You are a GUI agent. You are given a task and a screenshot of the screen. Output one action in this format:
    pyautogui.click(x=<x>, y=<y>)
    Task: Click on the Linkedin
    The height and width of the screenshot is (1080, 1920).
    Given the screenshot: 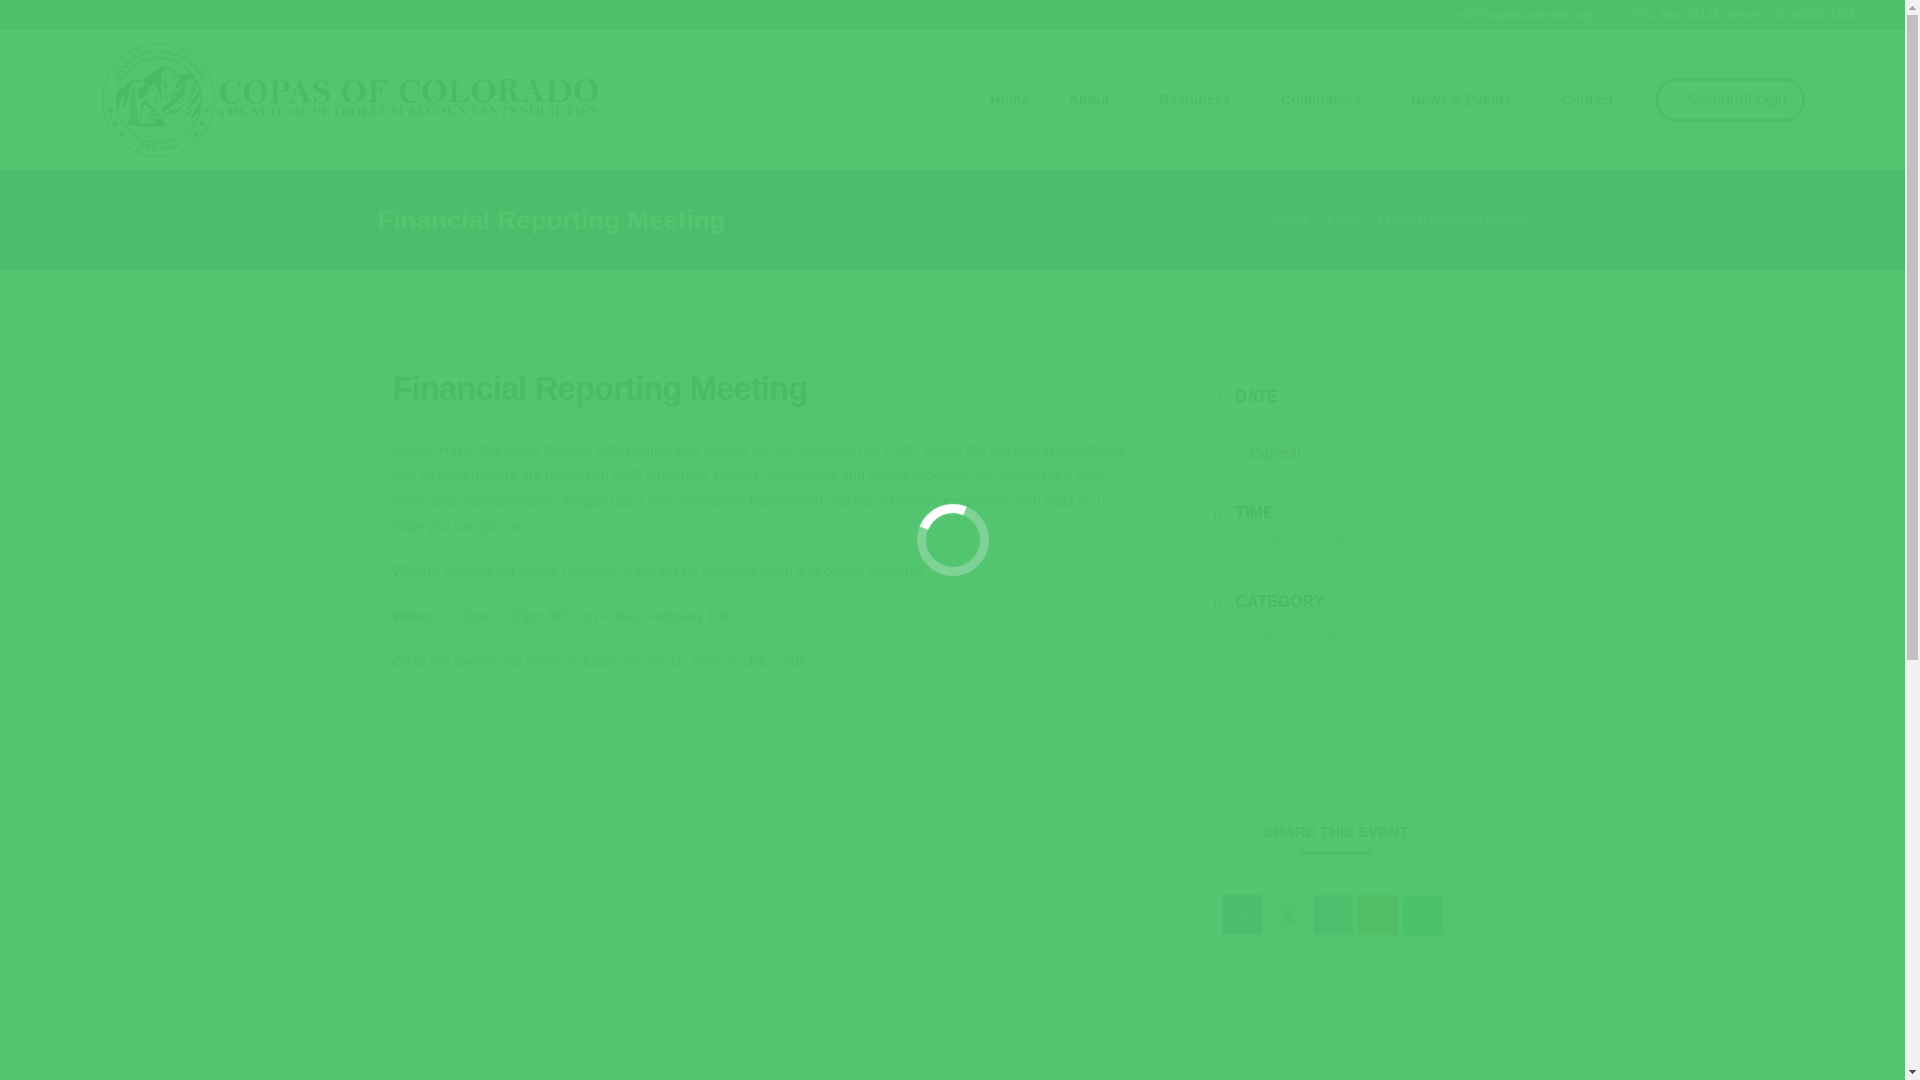 What is the action you would take?
    pyautogui.click(x=1333, y=915)
    